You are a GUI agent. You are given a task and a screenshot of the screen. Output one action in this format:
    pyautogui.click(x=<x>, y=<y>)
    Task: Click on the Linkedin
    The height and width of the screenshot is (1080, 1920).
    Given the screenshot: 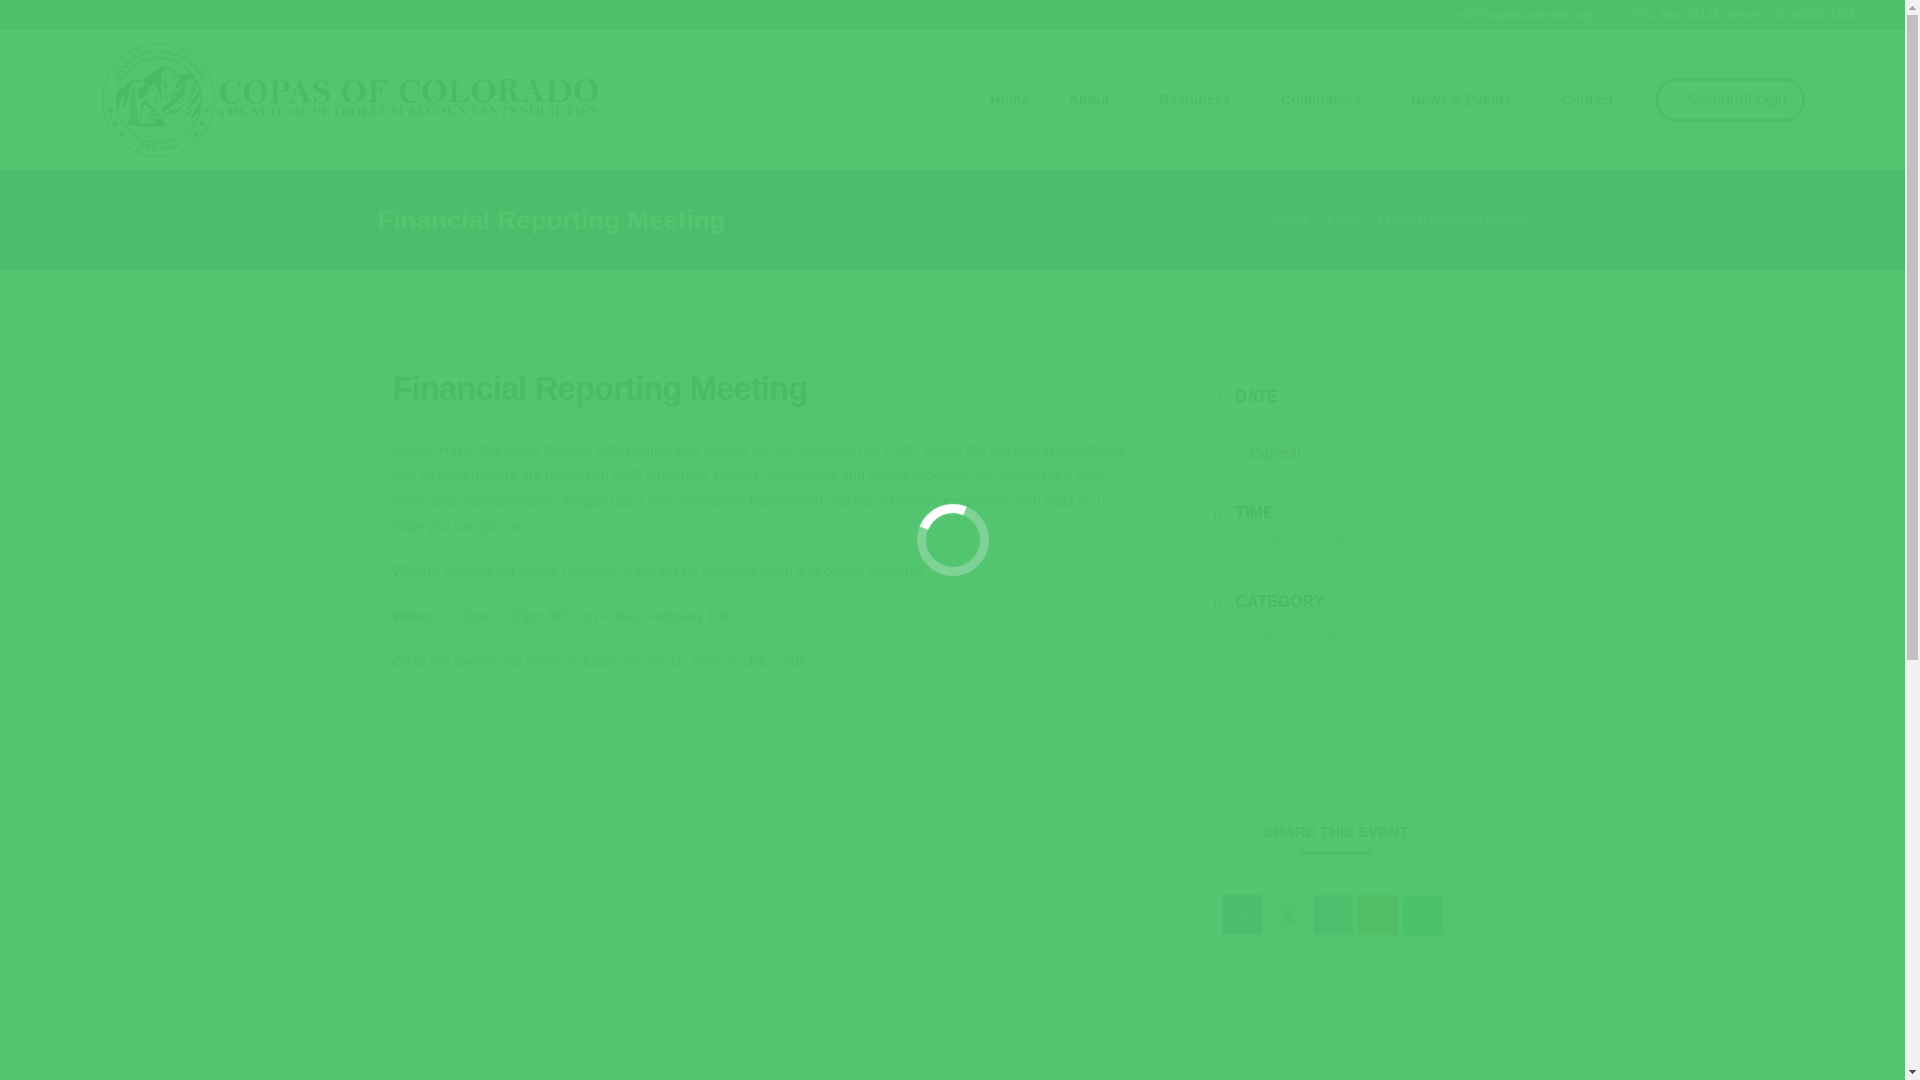 What is the action you would take?
    pyautogui.click(x=1333, y=915)
    